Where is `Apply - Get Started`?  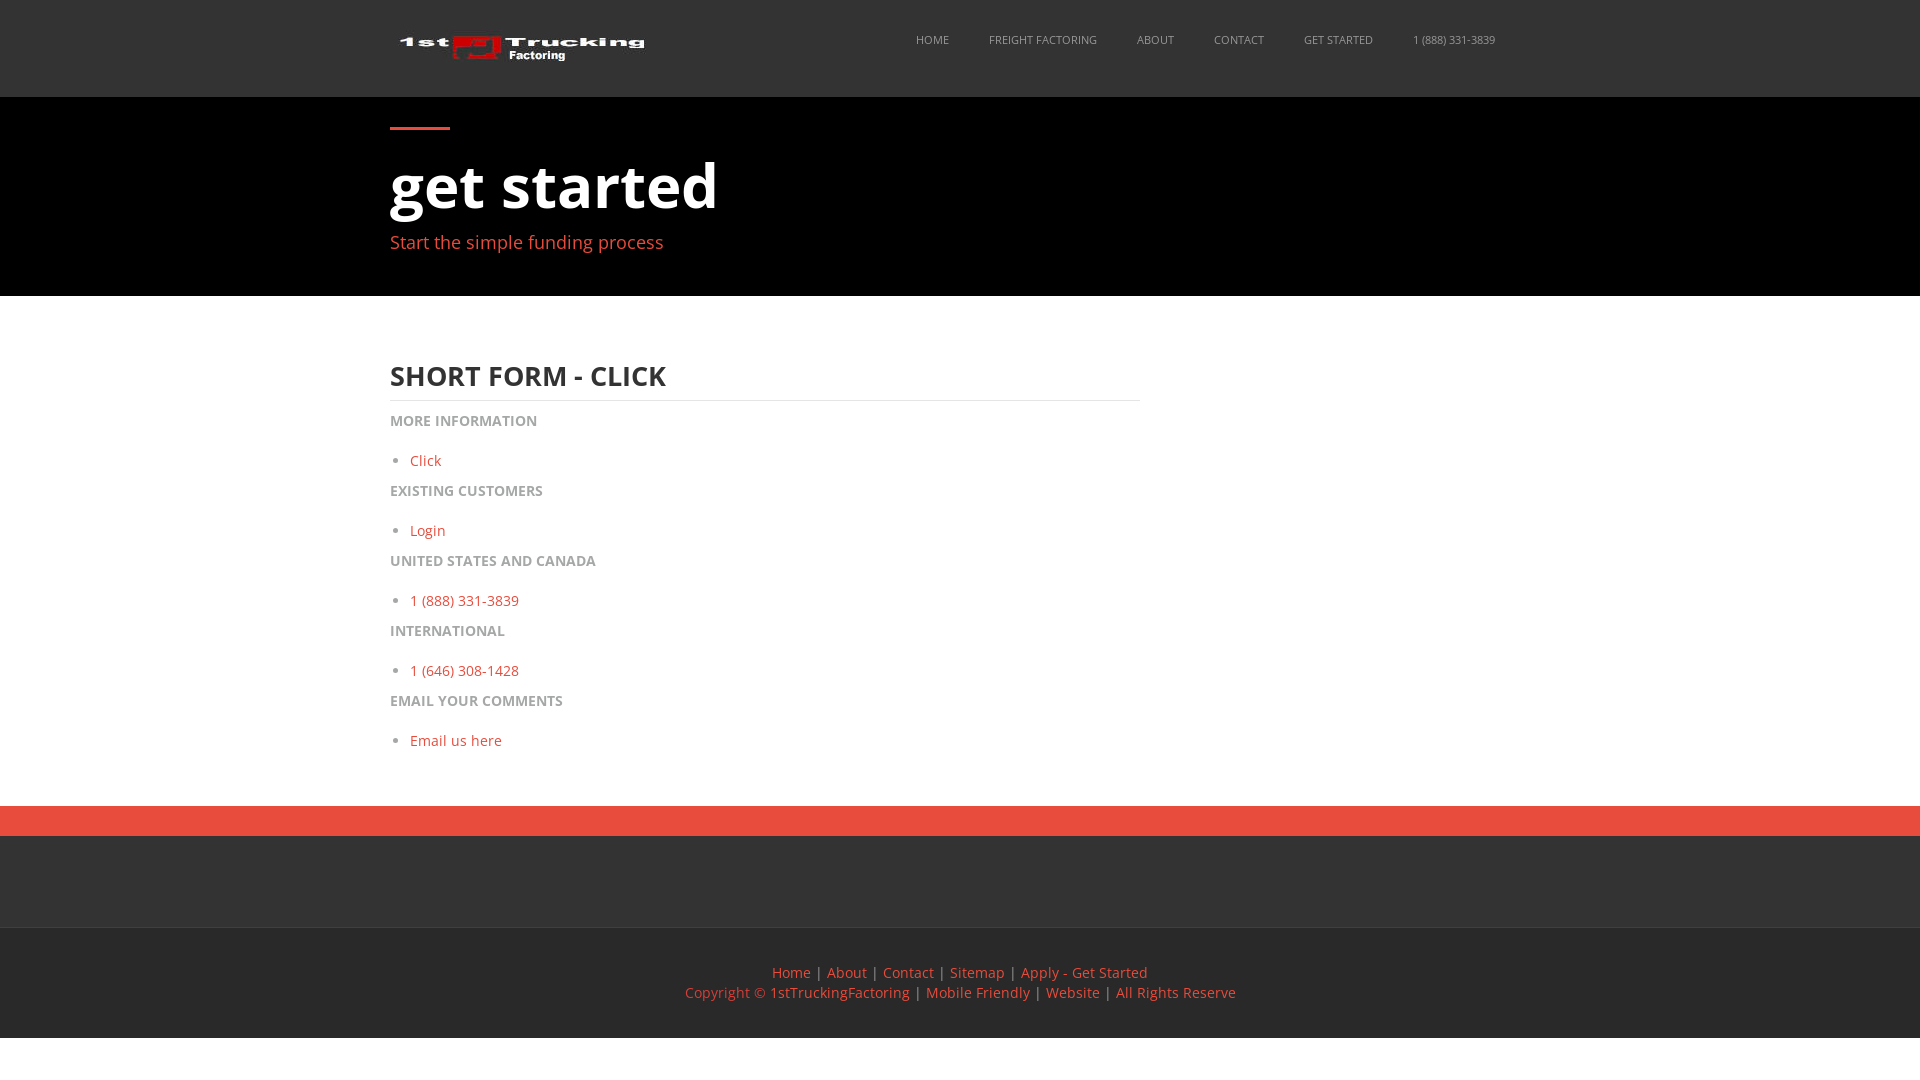
Apply - Get Started is located at coordinates (1084, 972).